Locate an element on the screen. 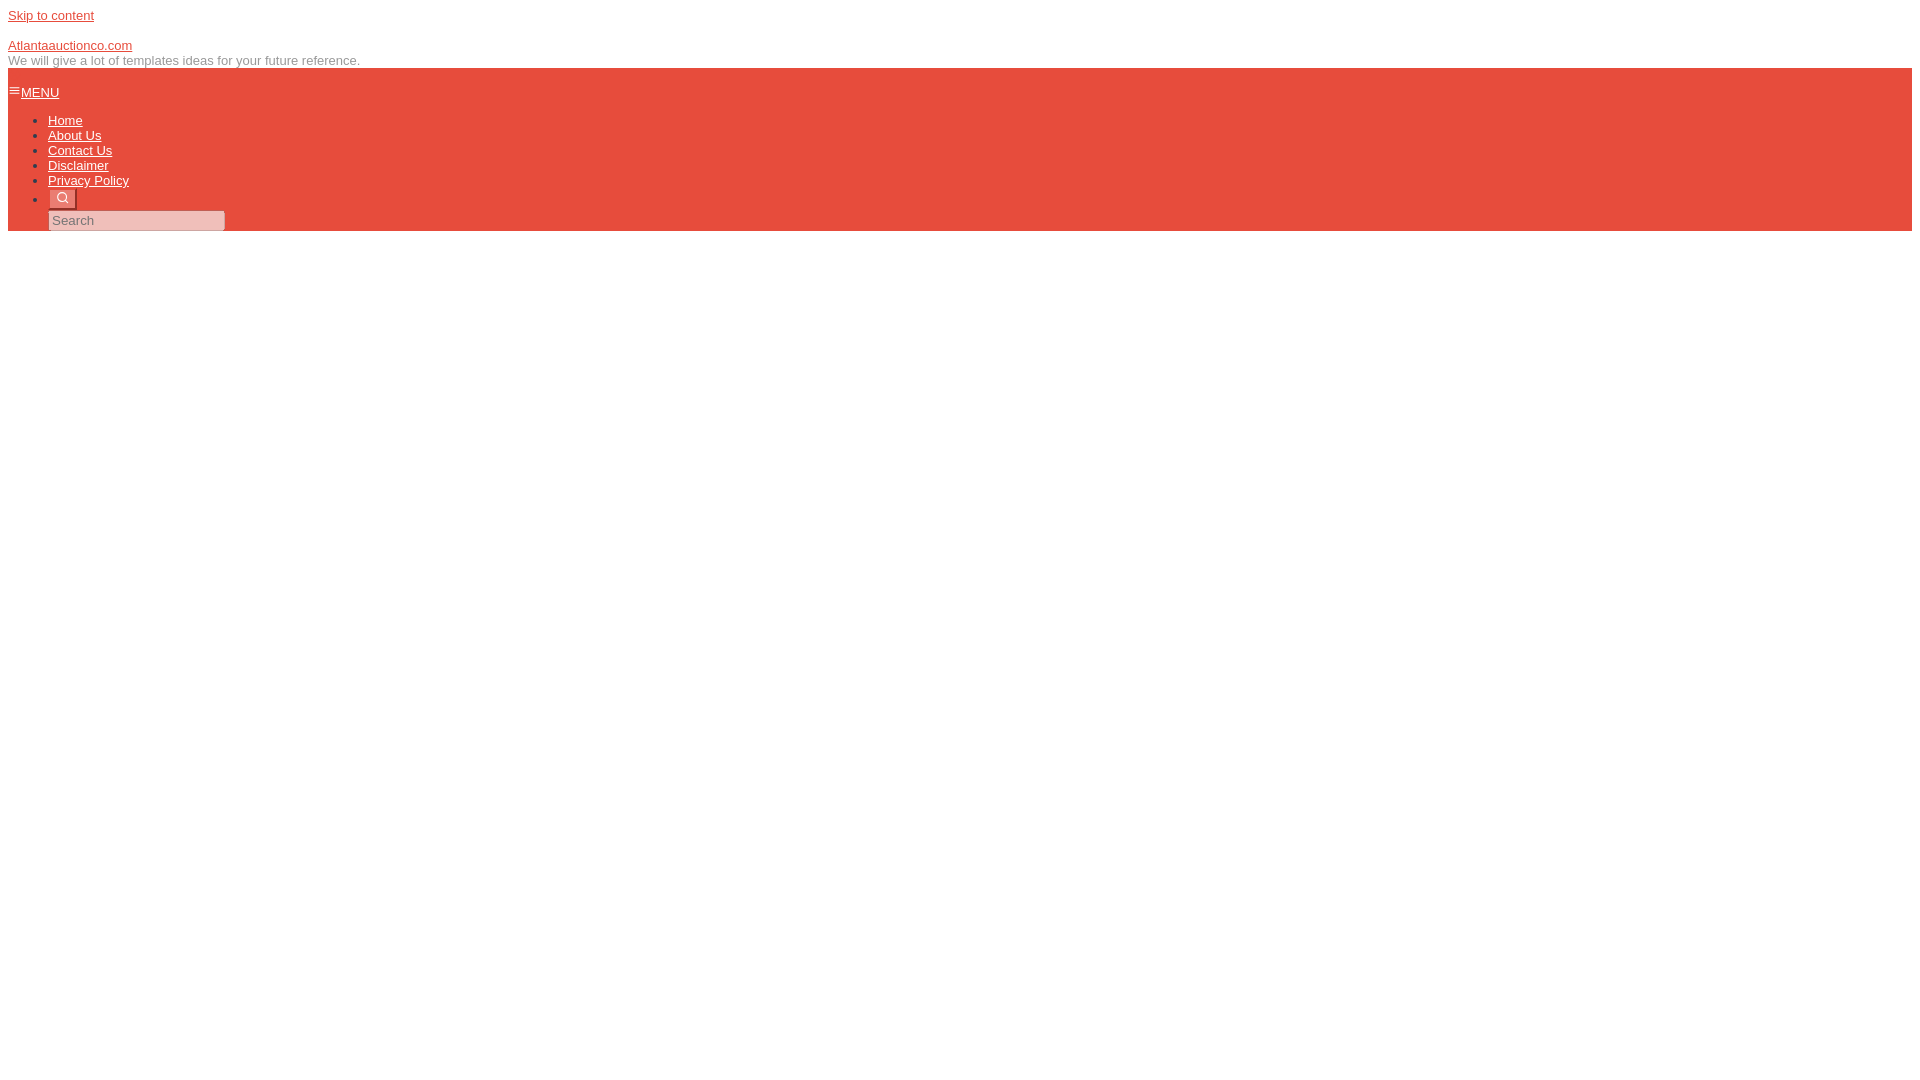 The width and height of the screenshot is (1920, 1080). Privacy Policy is located at coordinates (88, 180).